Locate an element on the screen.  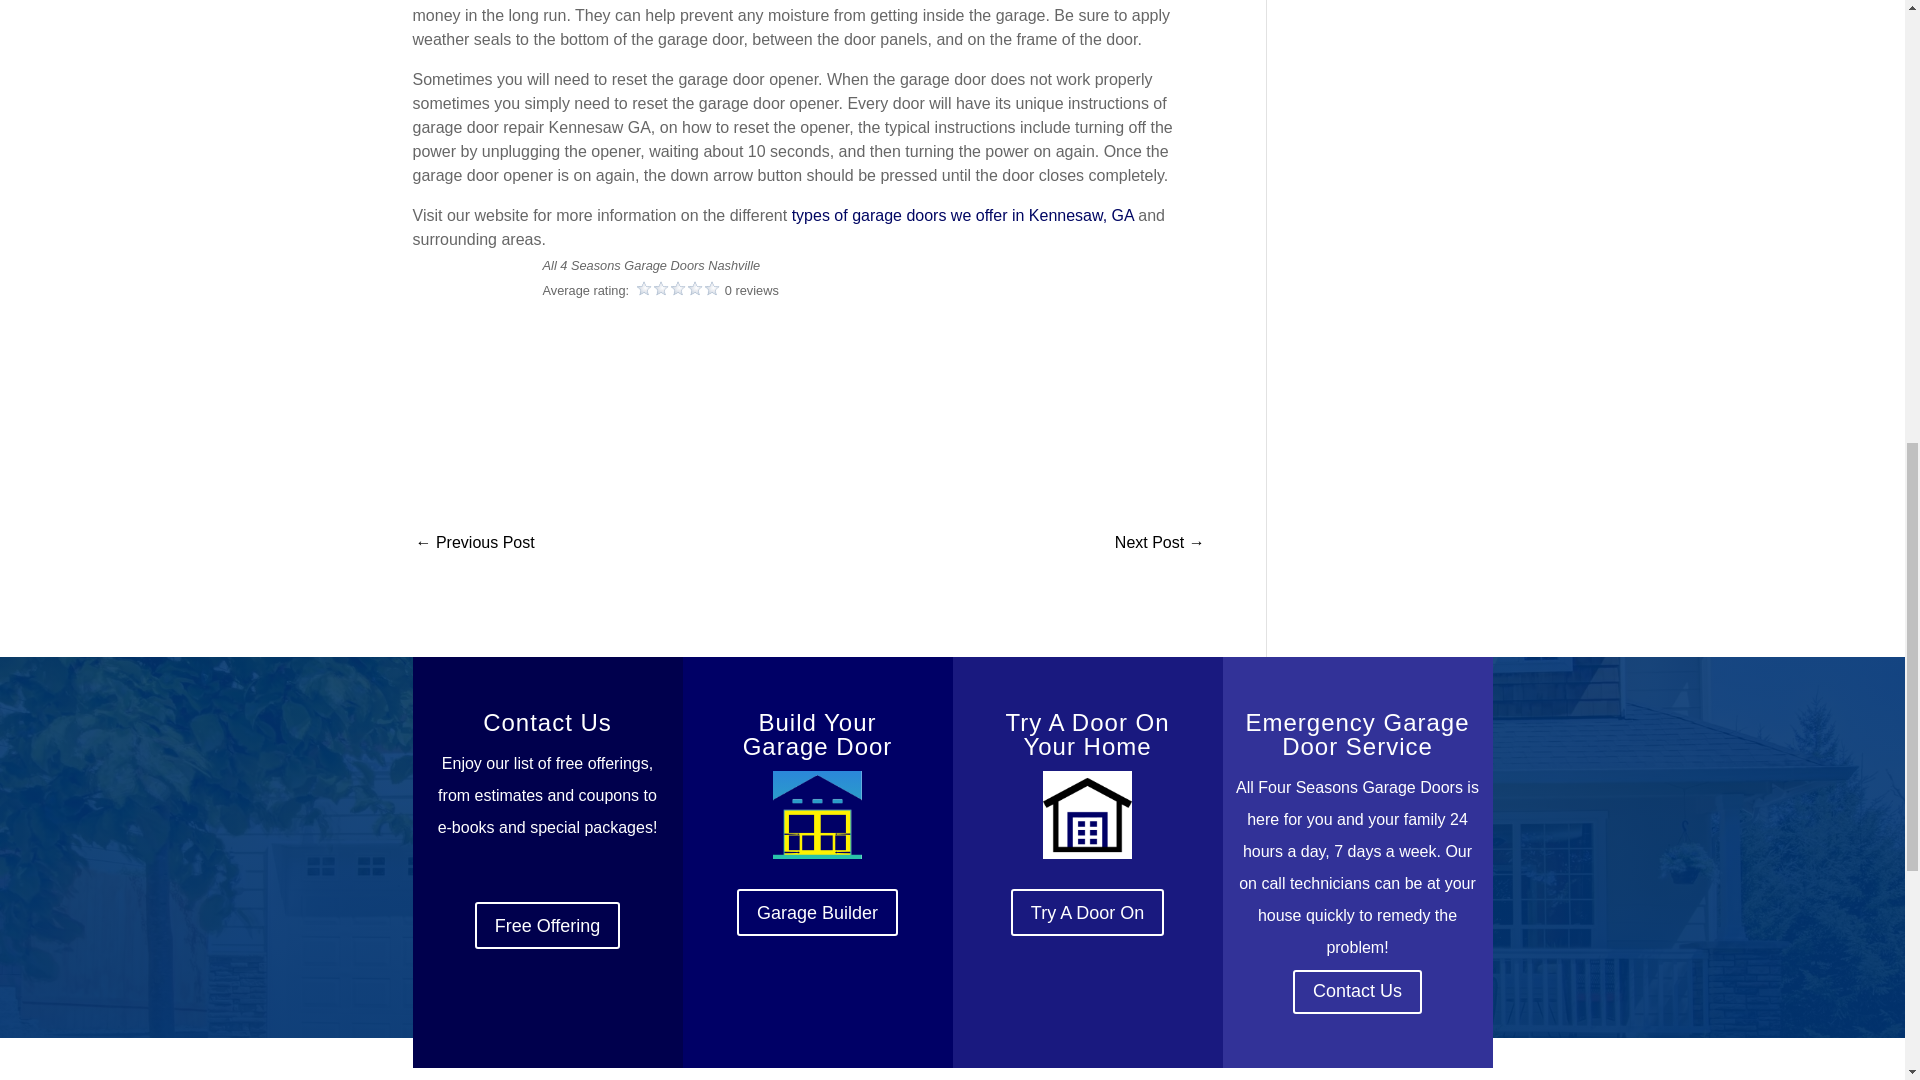
Free Offering is located at coordinates (547, 925).